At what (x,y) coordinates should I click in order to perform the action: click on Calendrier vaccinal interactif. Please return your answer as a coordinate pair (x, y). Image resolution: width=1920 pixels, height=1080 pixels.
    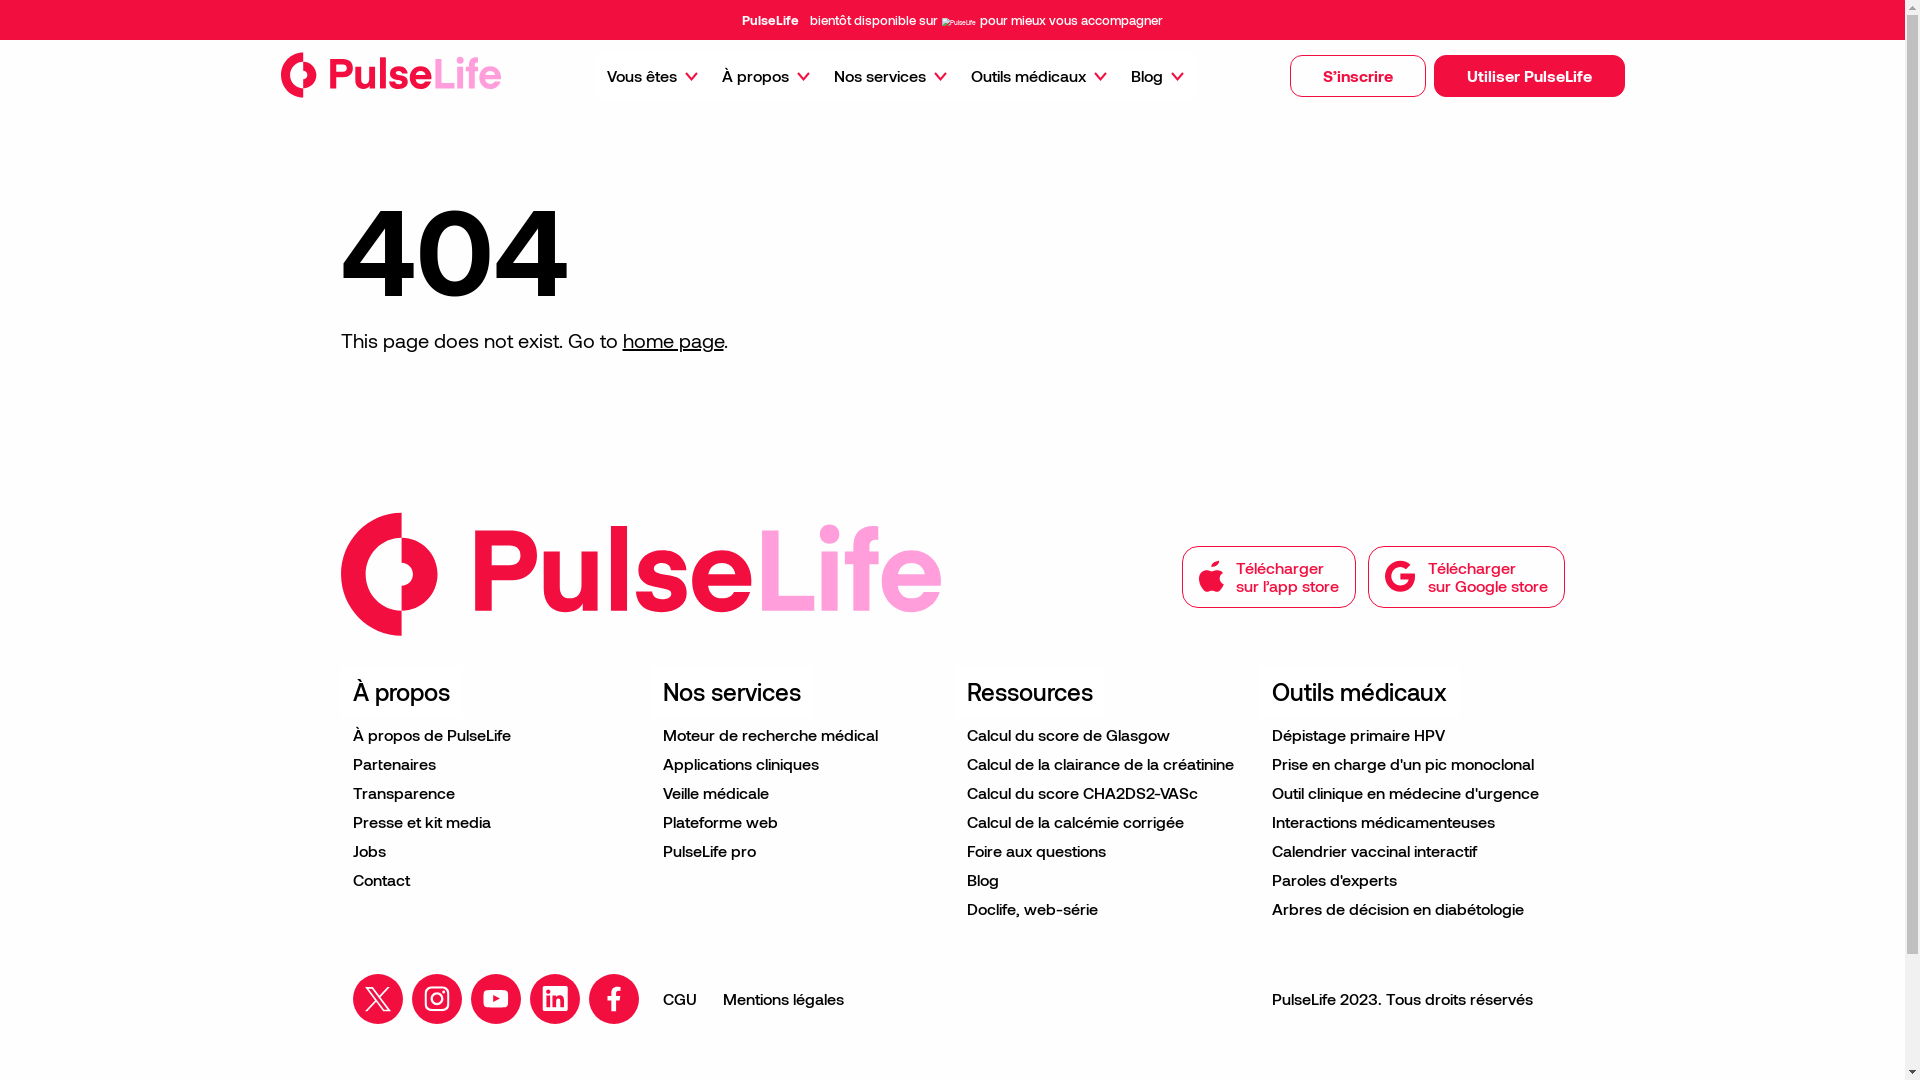
    Looking at the image, I should click on (1412, 851).